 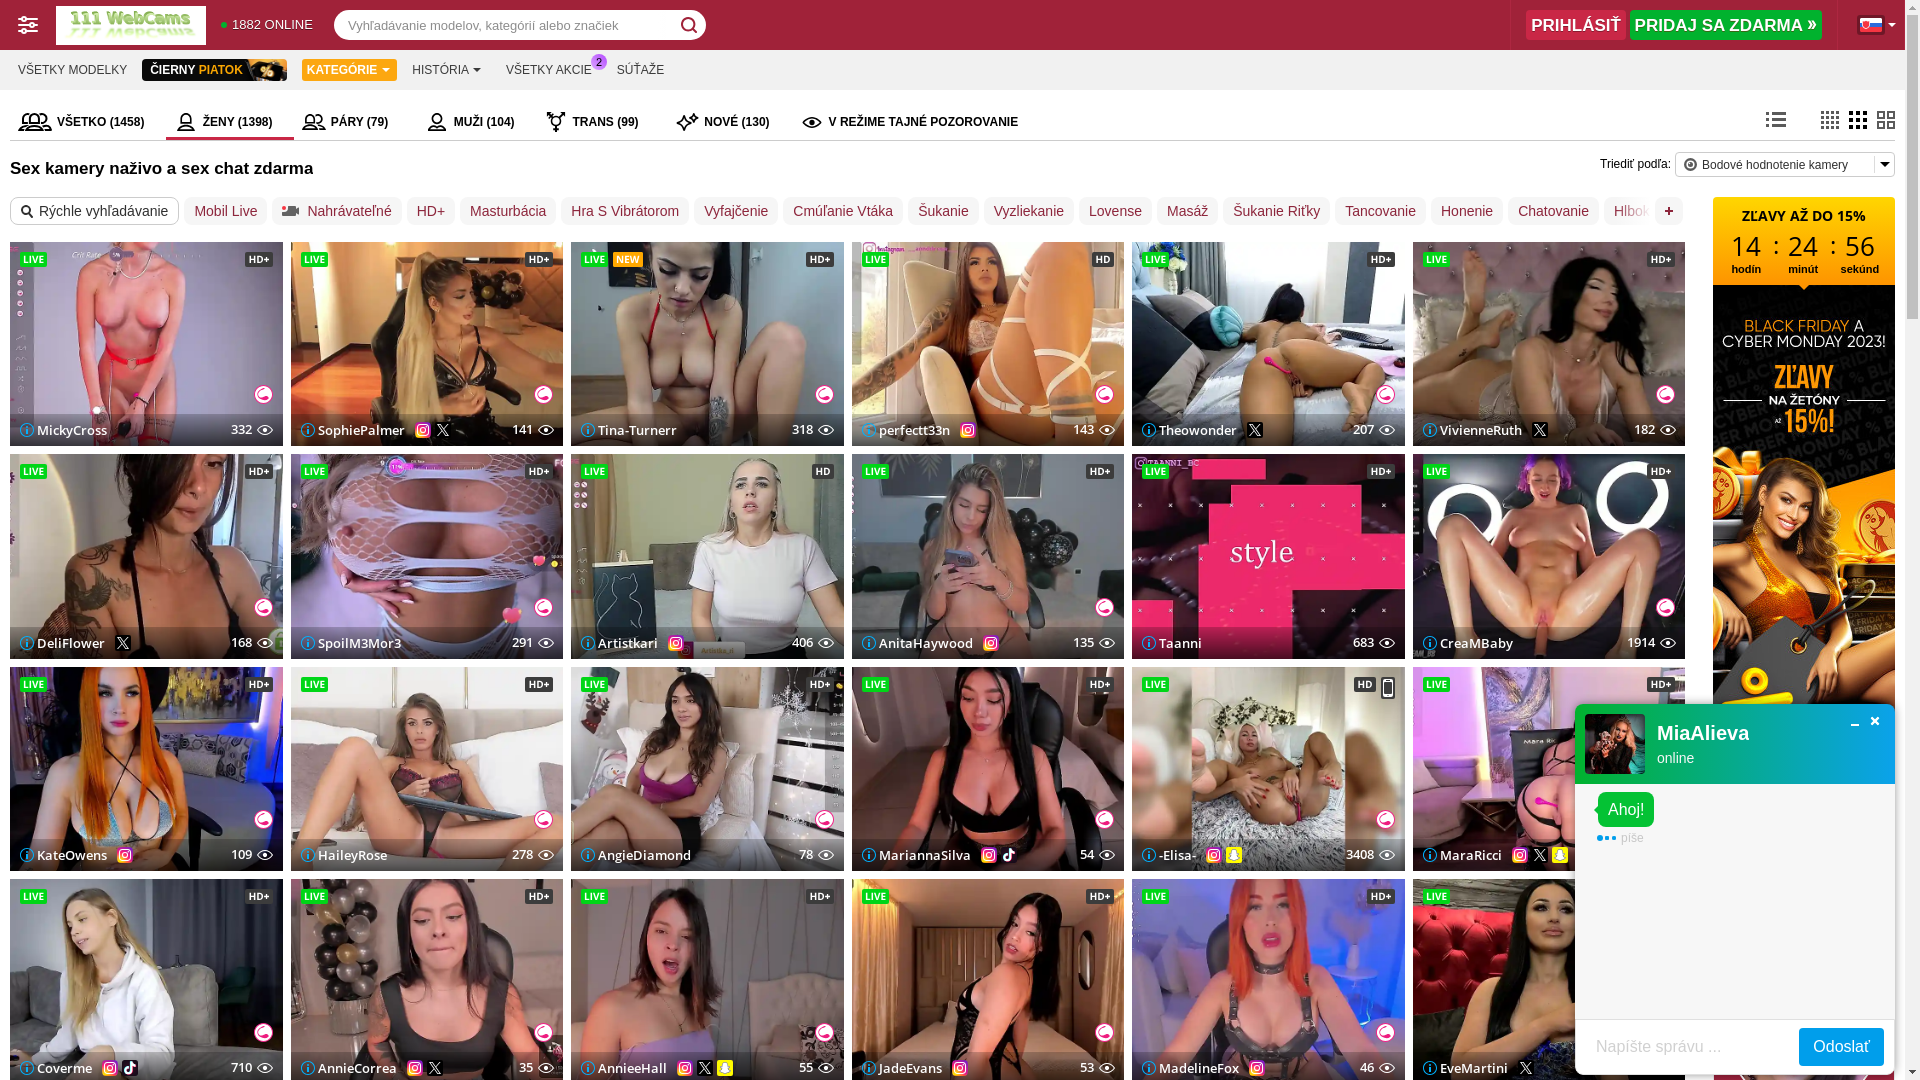 I want to click on Coverme, so click(x=56, y=1067).